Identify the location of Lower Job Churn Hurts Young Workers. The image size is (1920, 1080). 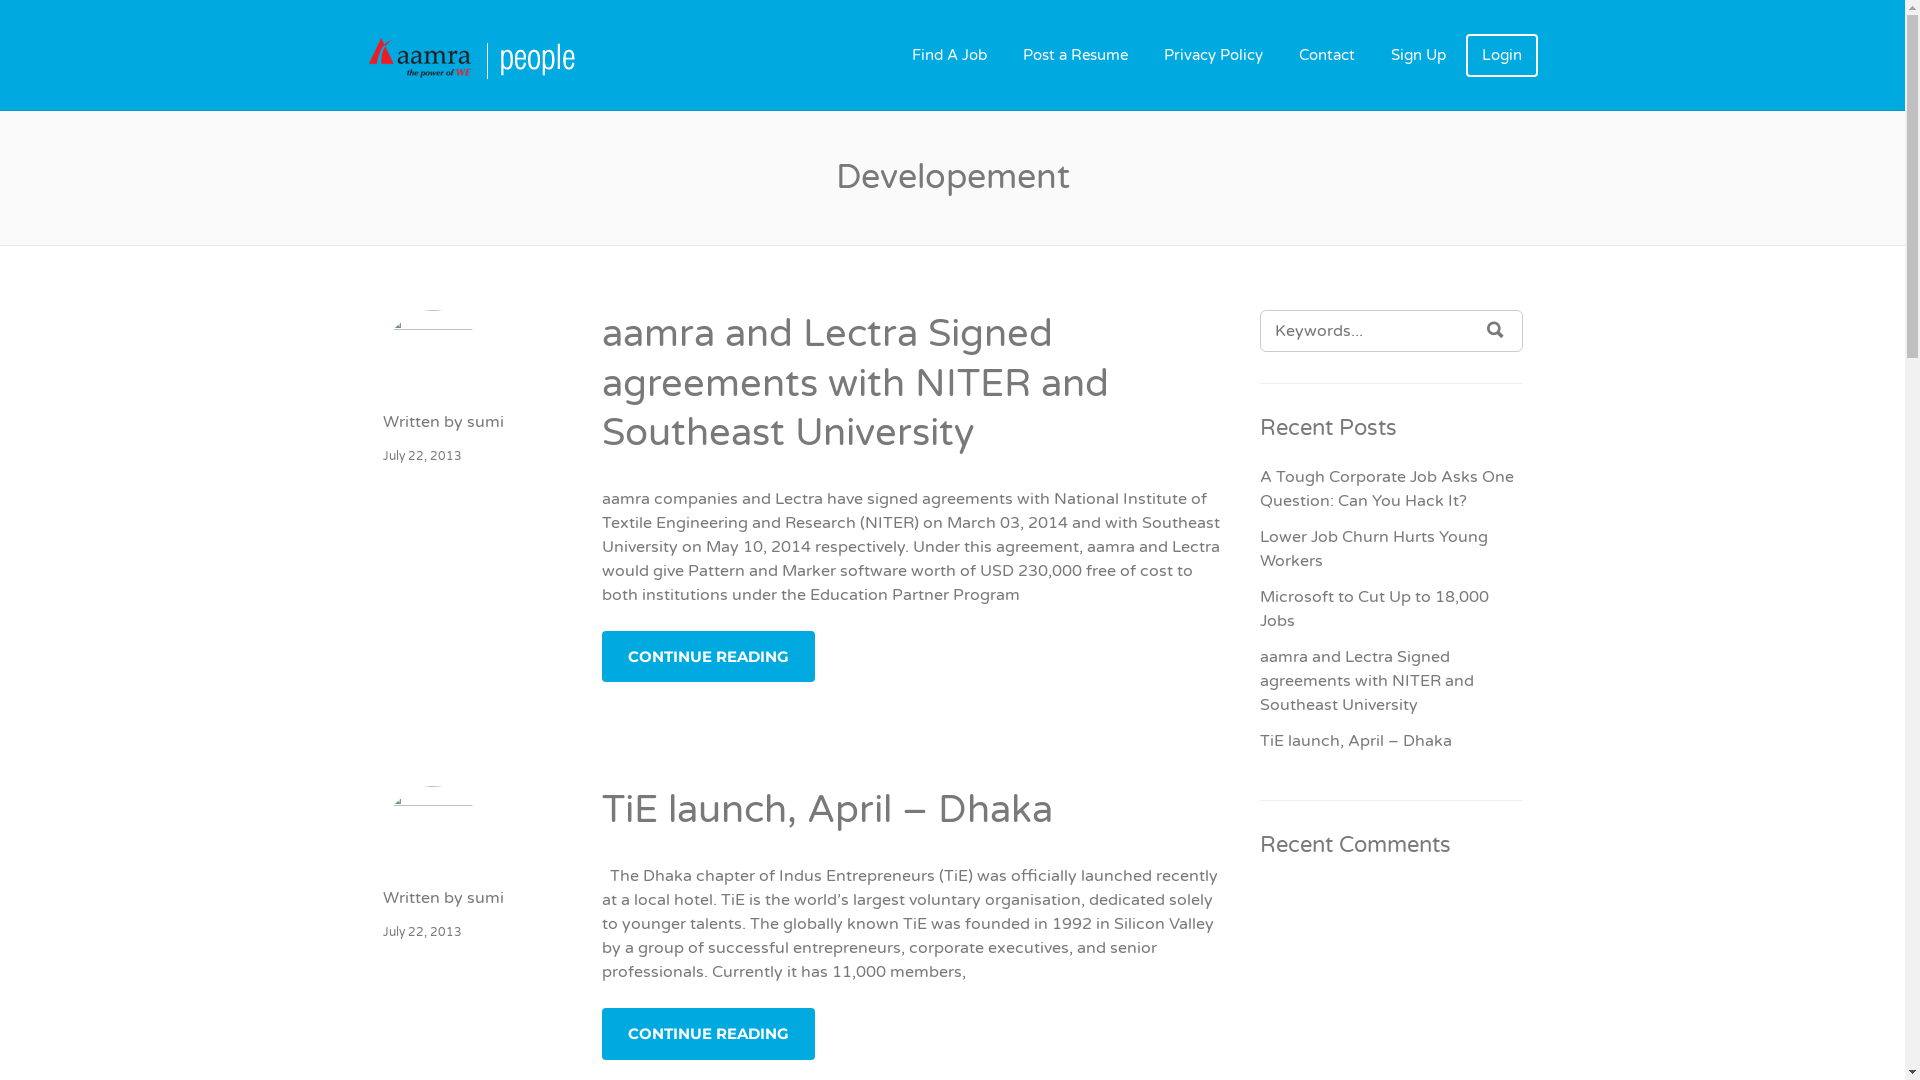
(1374, 549).